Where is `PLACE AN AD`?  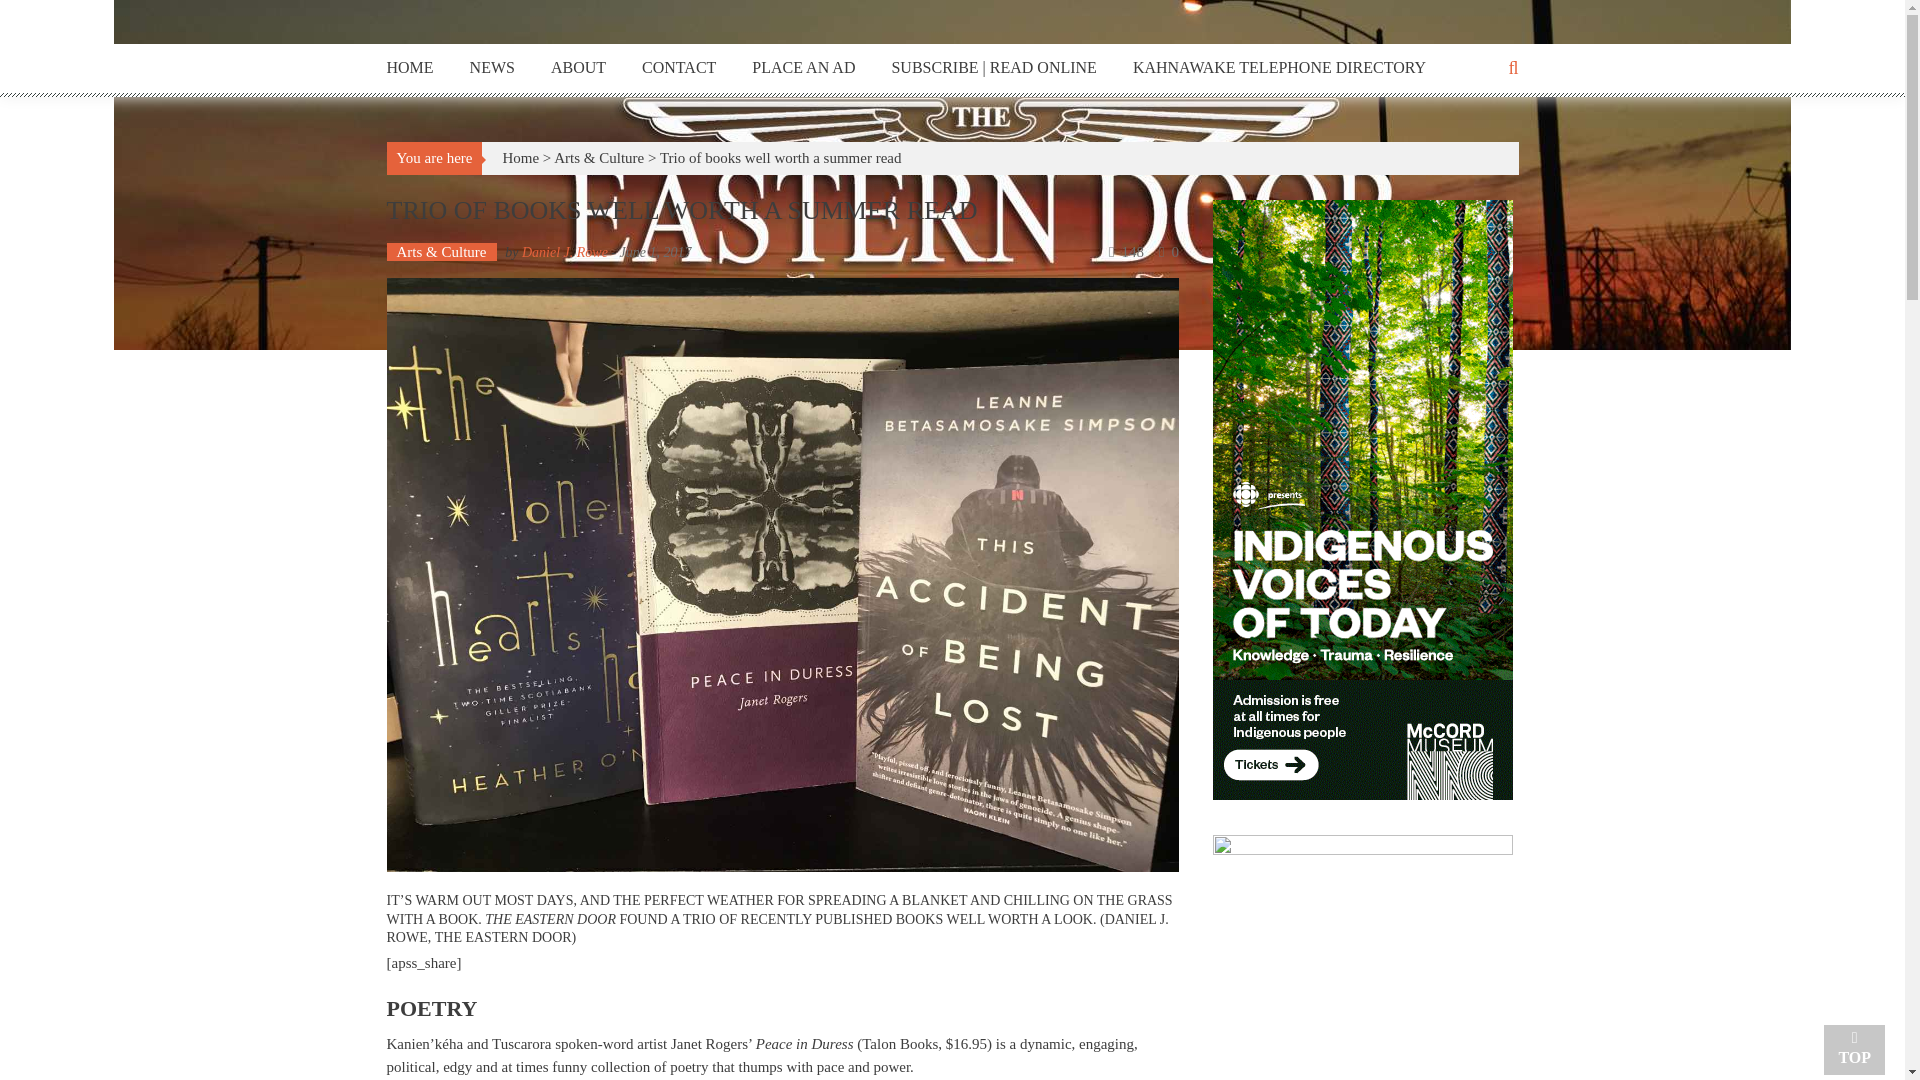
PLACE AN AD is located at coordinates (803, 68).